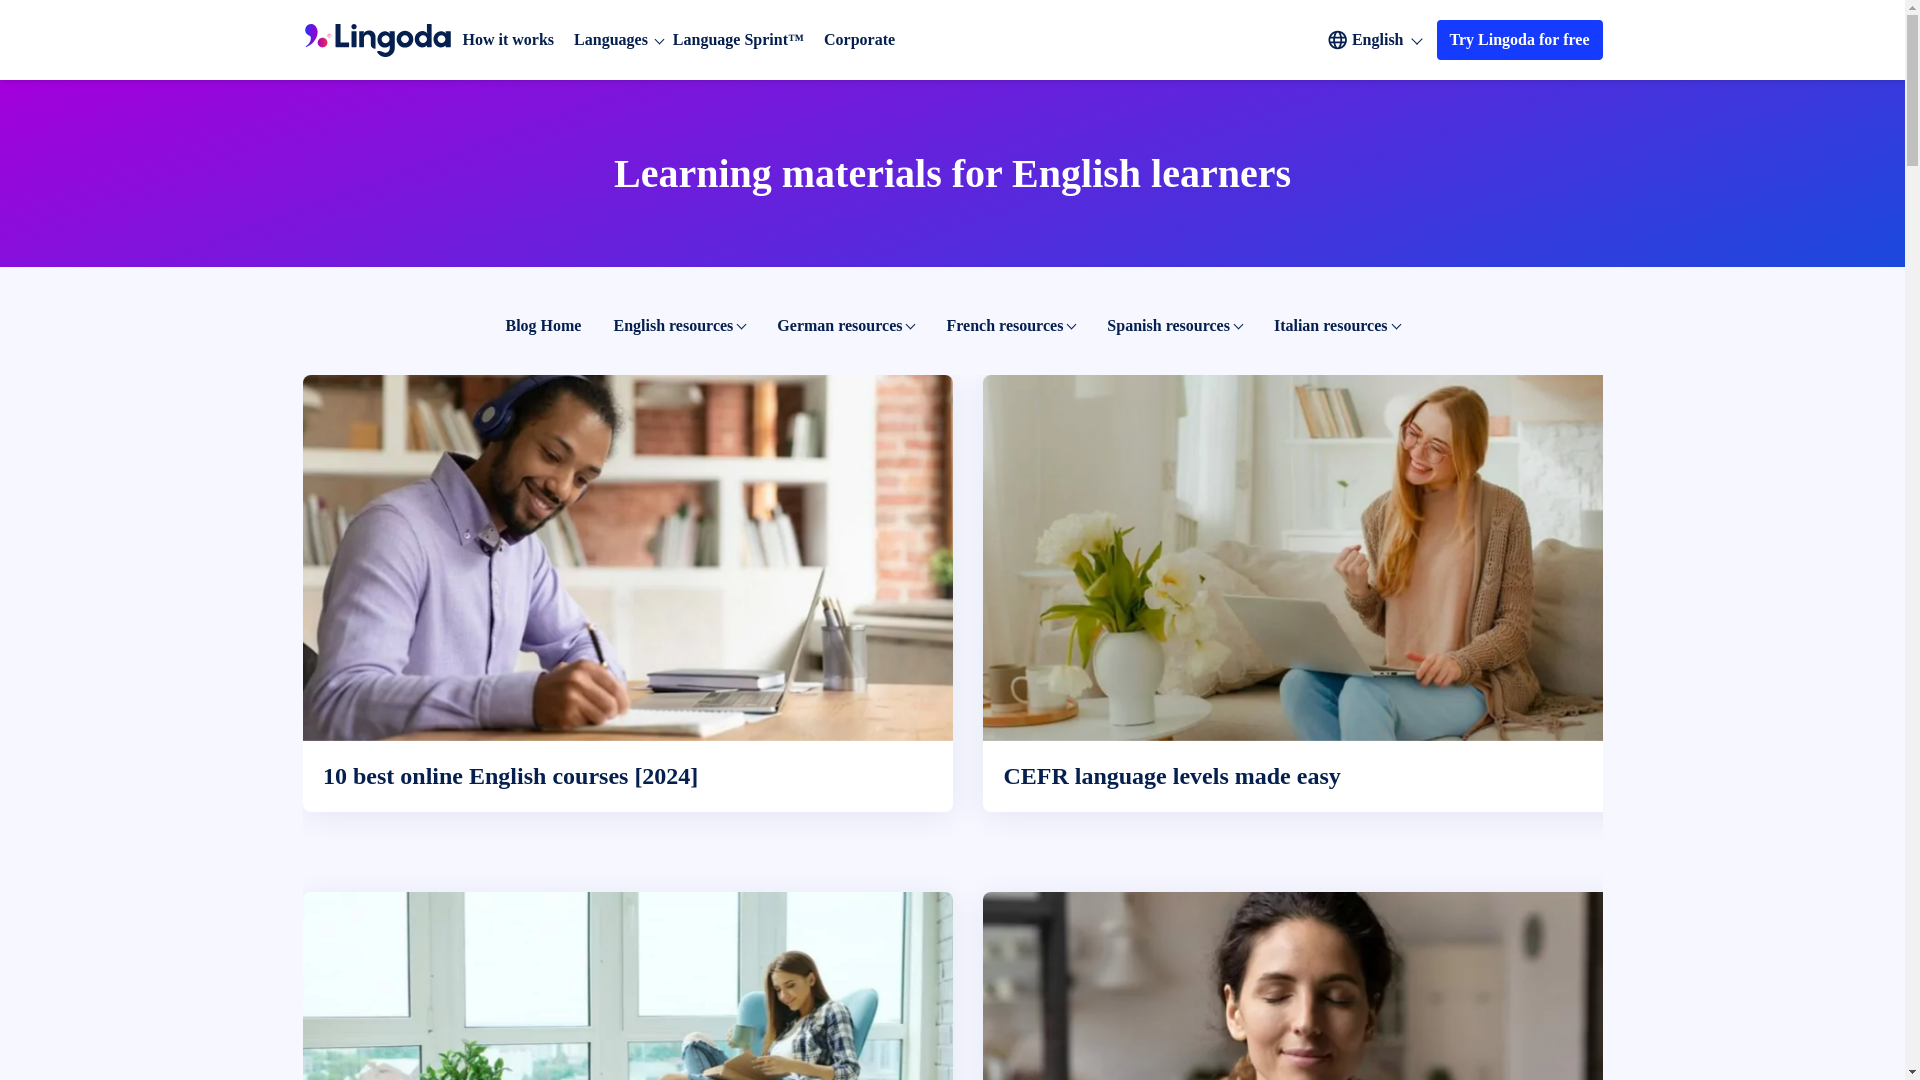  I want to click on Languages, so click(611, 40).